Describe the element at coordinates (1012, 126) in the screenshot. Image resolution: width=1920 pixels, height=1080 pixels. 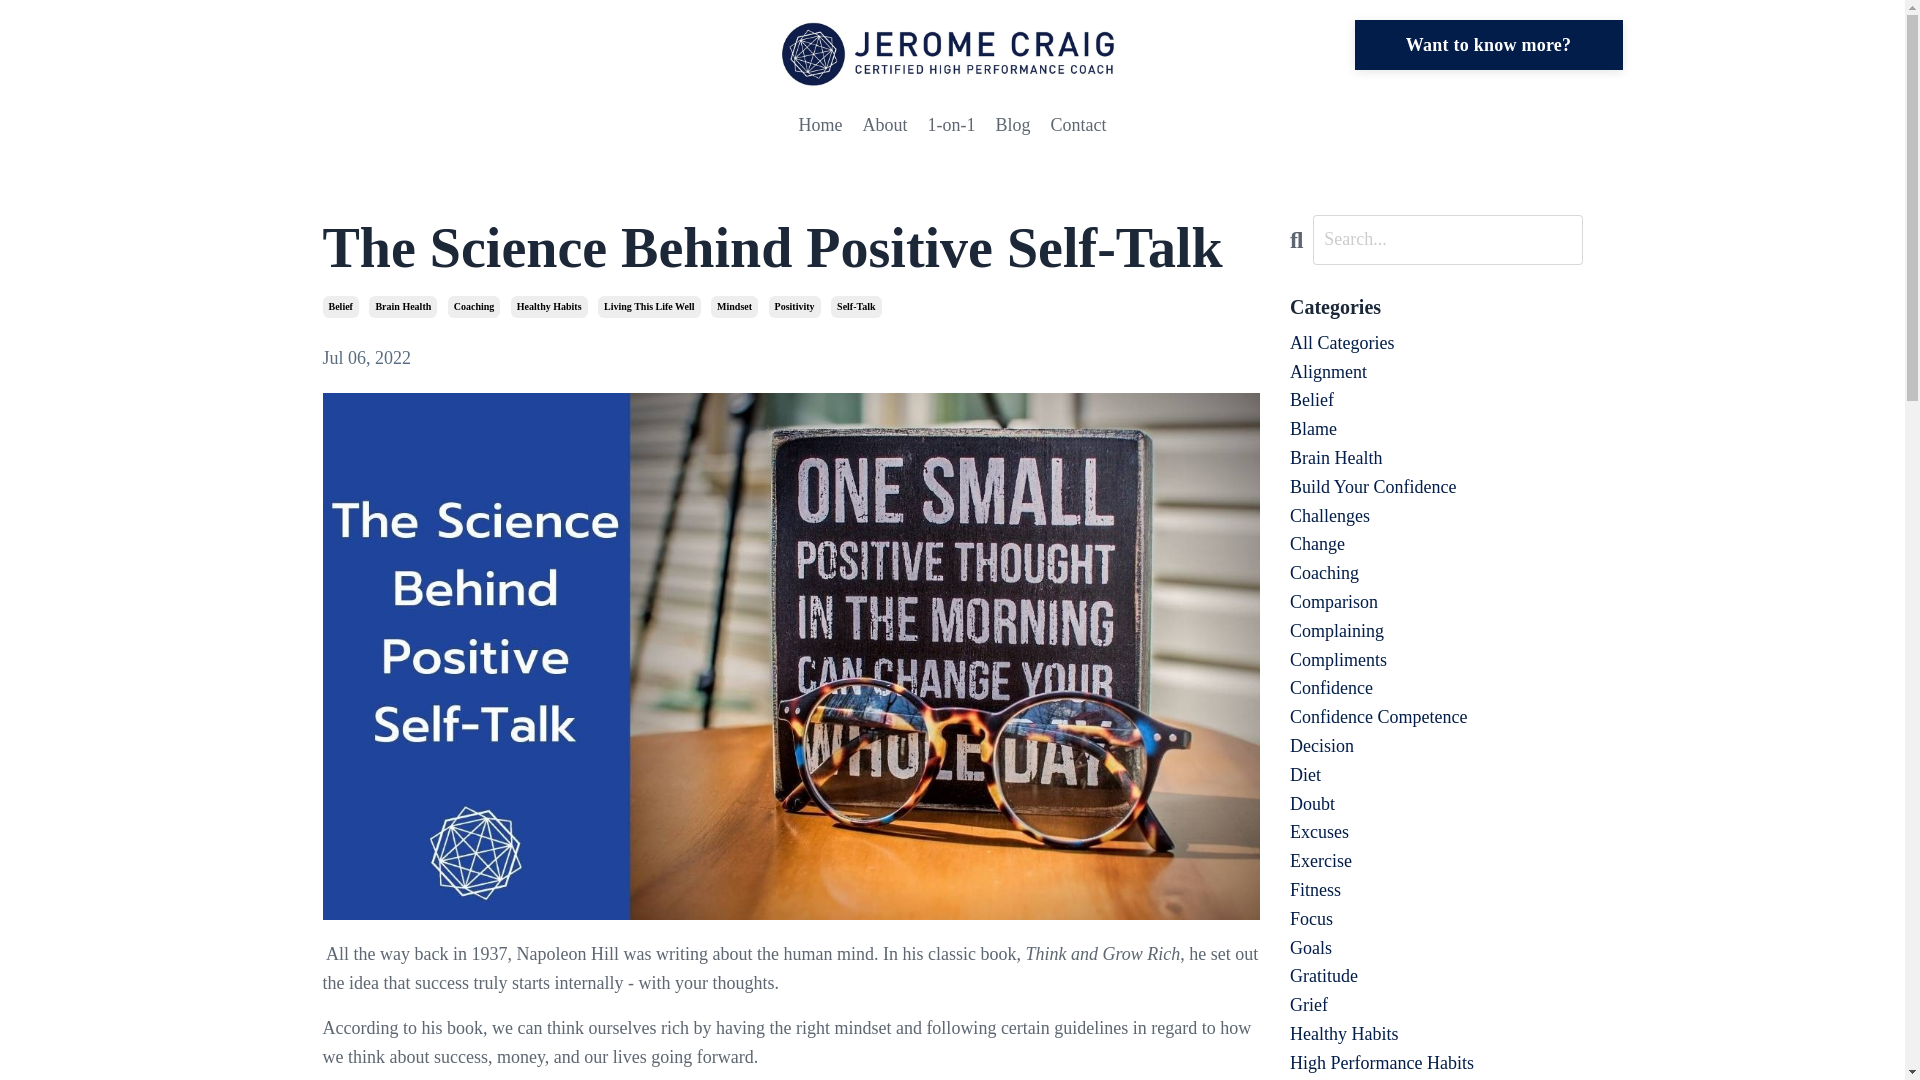
I see `Blog` at that location.